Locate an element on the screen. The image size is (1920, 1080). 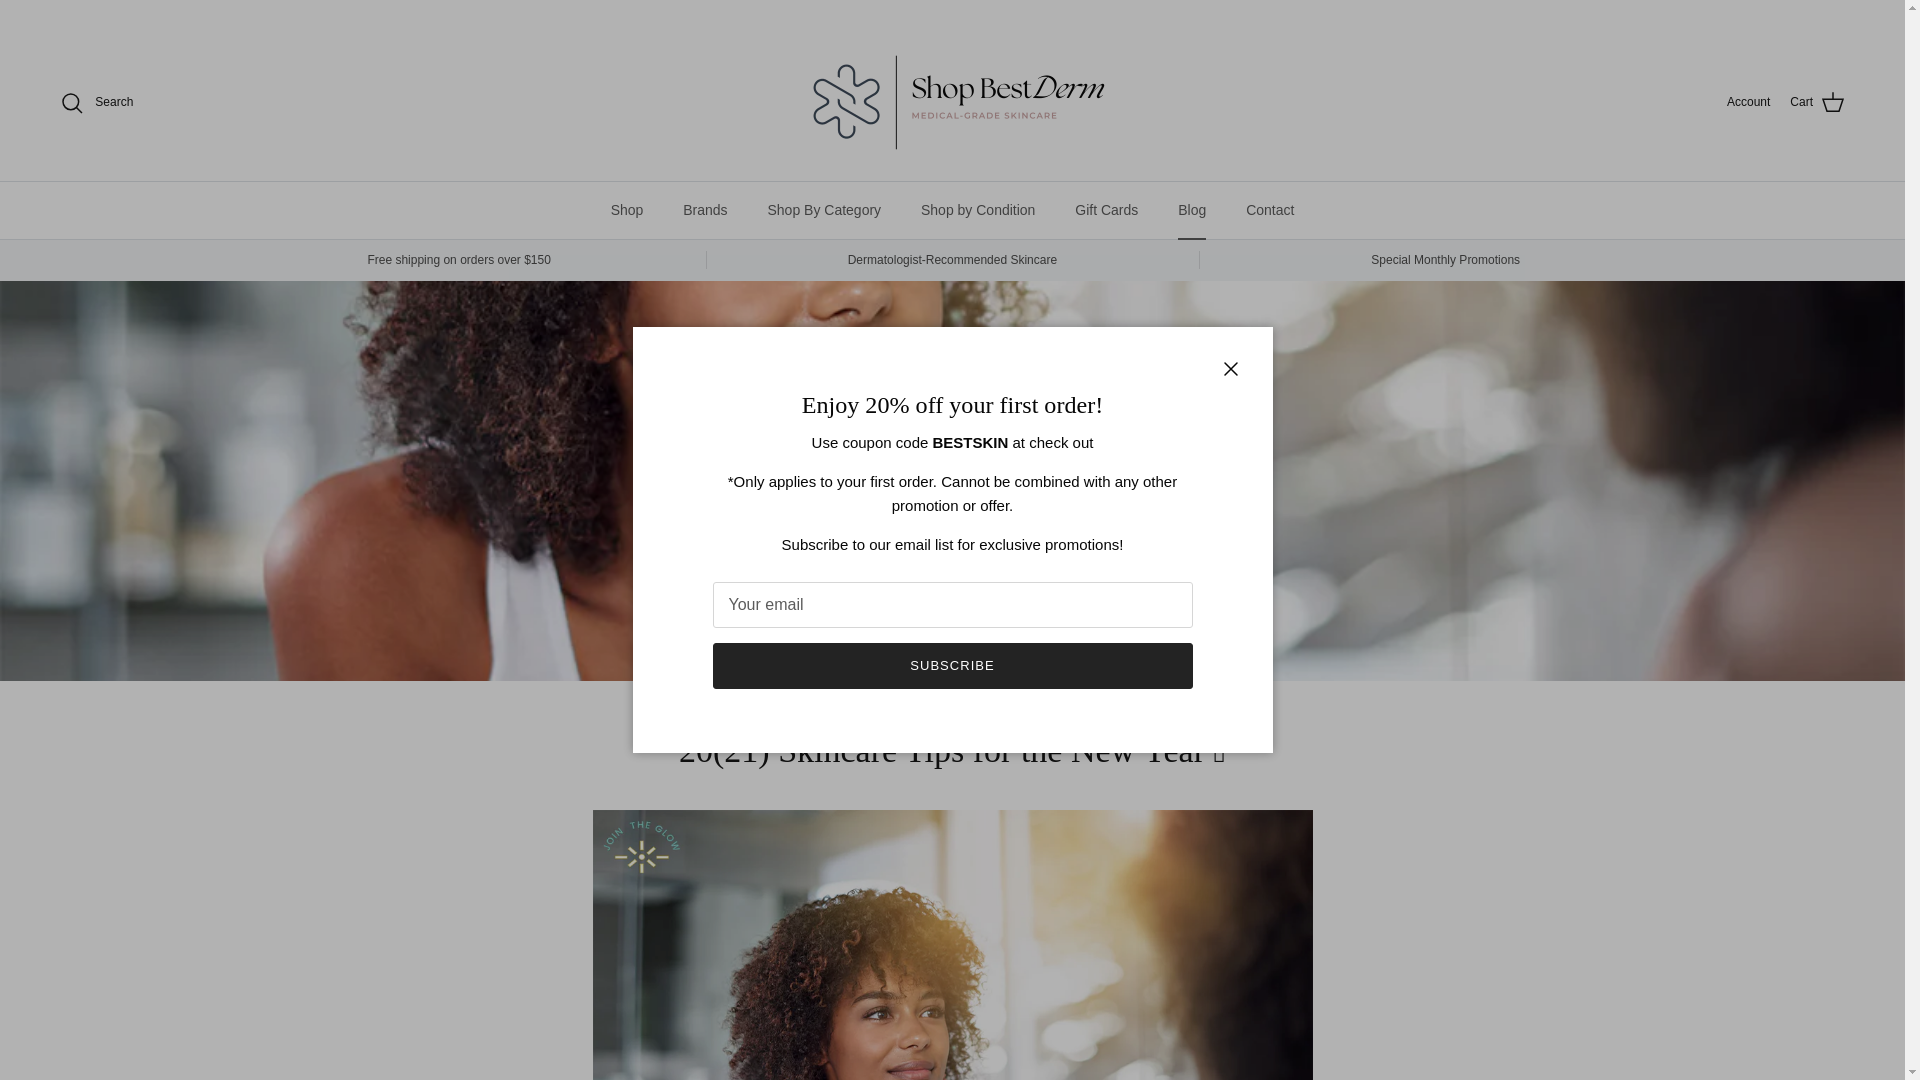
Shop BestDerm is located at coordinates (951, 102).